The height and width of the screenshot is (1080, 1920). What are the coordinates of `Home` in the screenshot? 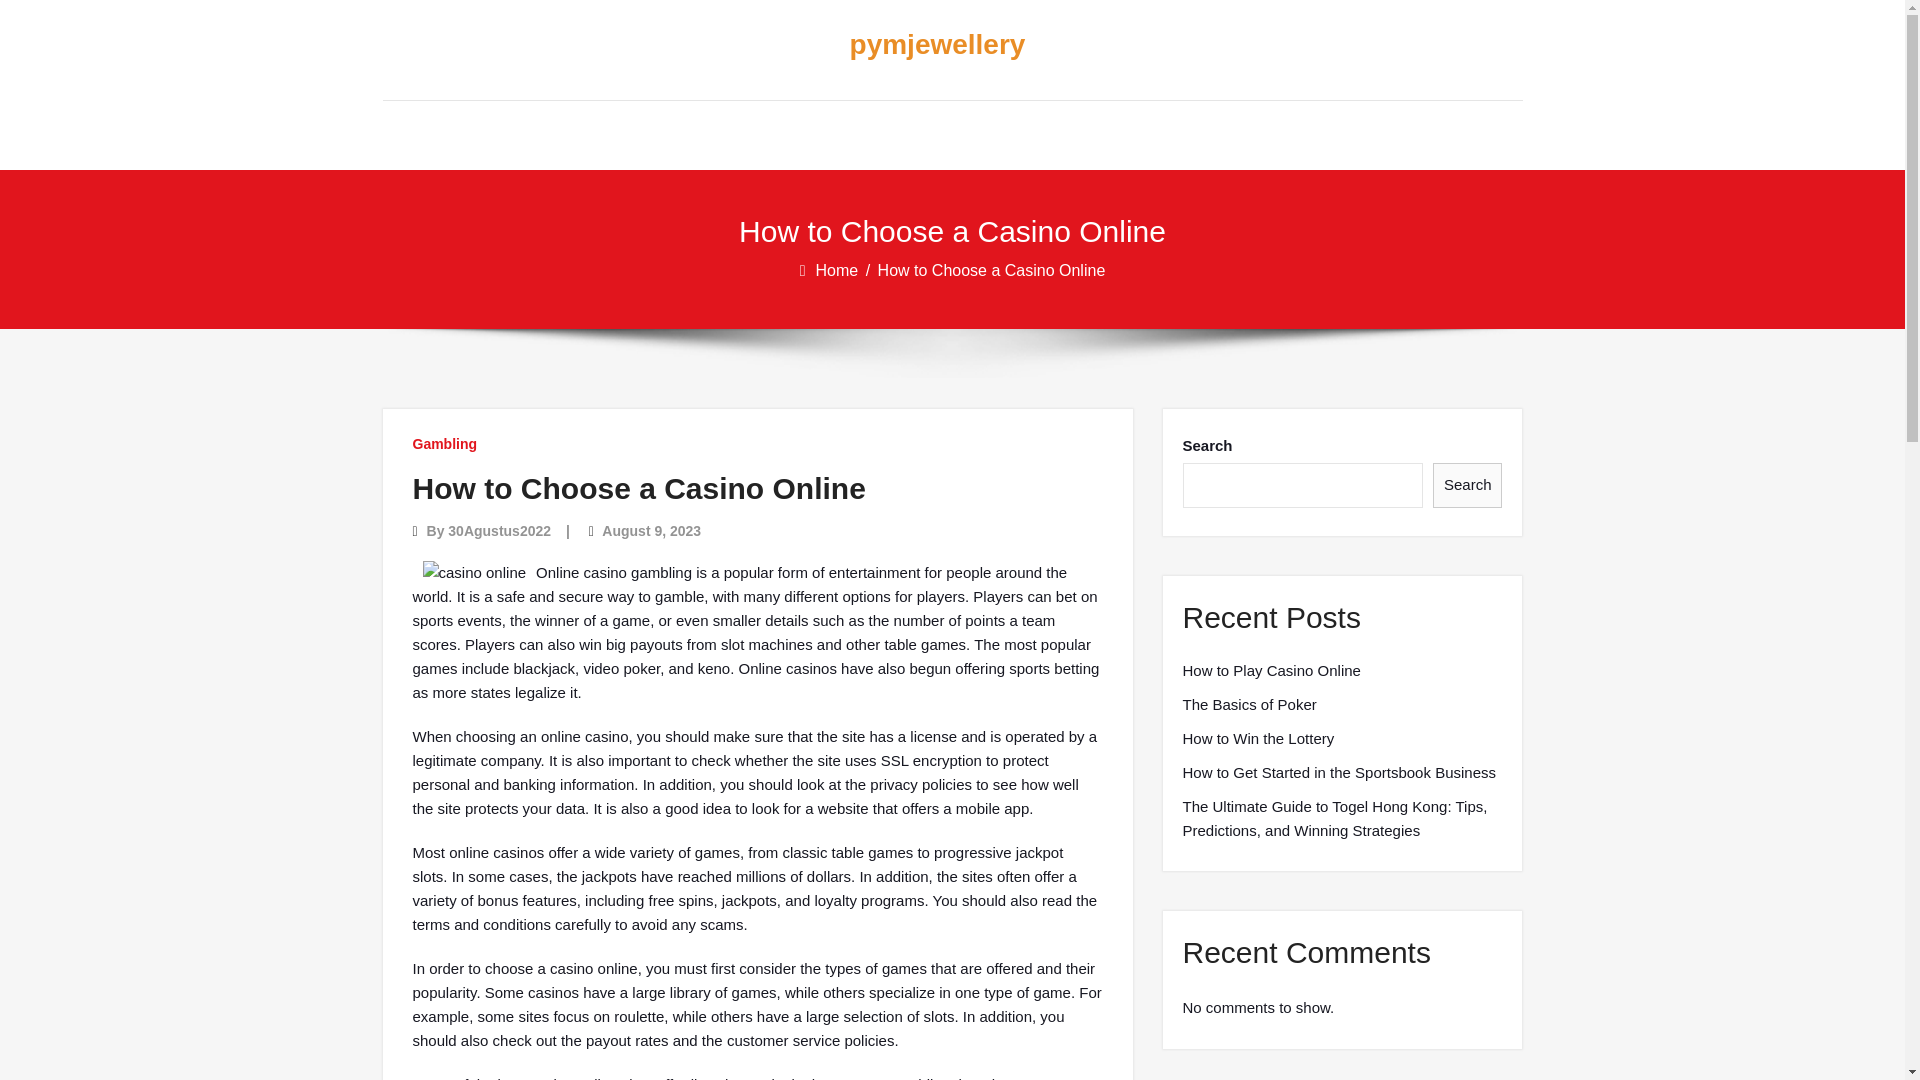 It's located at (839, 270).